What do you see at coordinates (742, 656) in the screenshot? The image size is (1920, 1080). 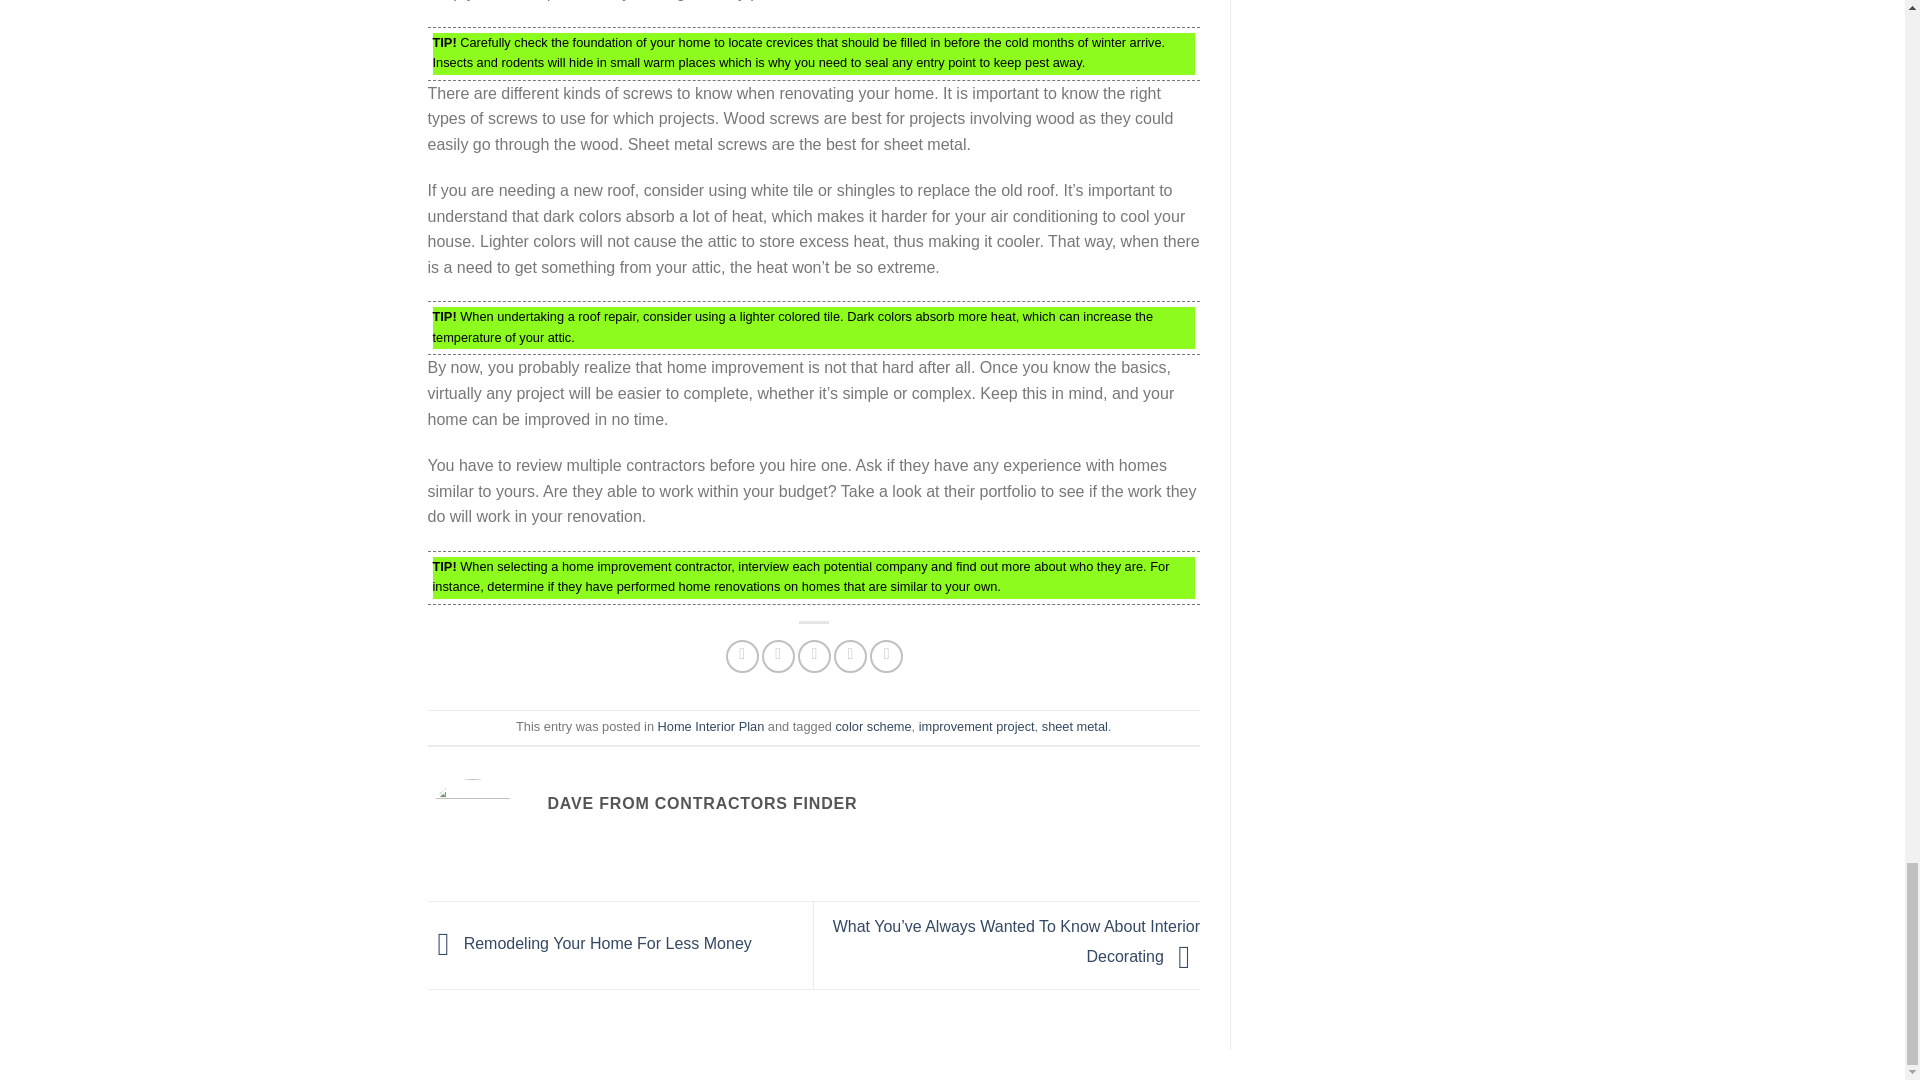 I see `Share on Facebook` at bounding box center [742, 656].